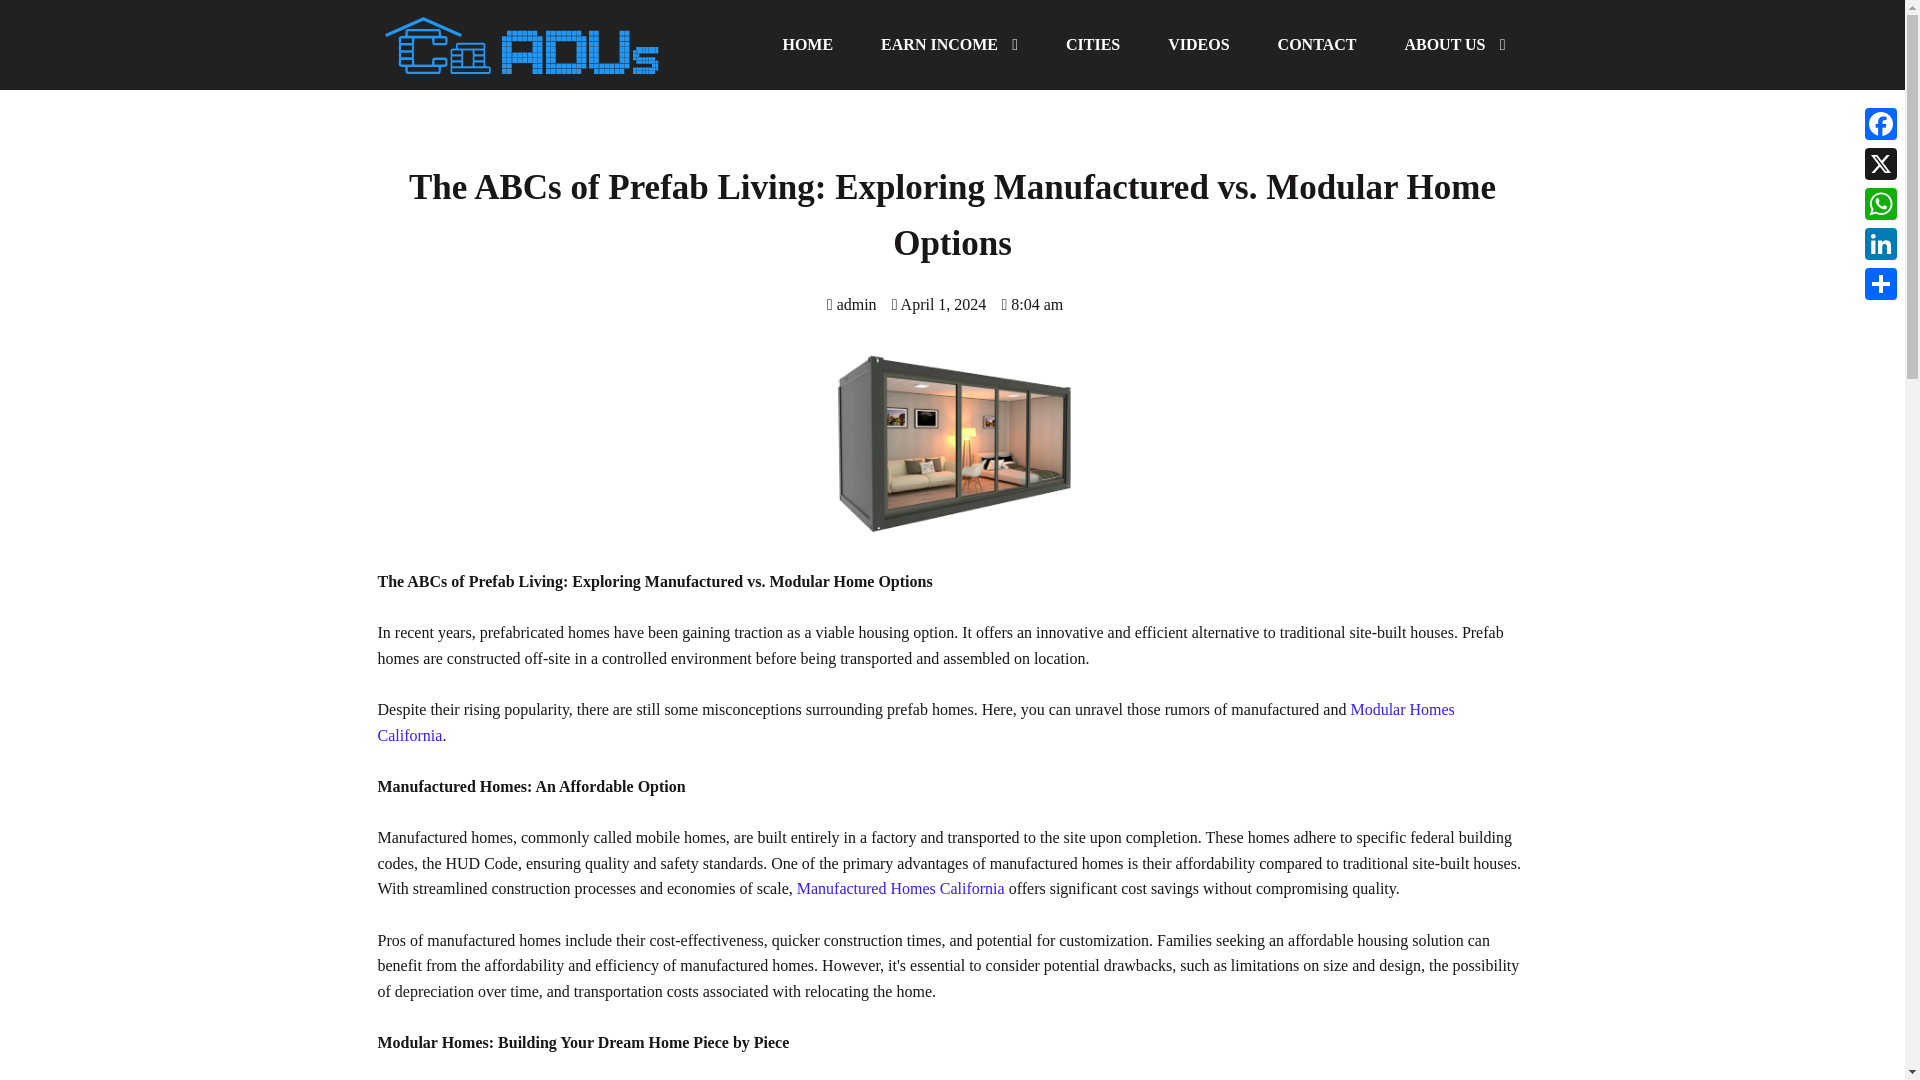 The image size is (1920, 1080). Describe the element at coordinates (1032, 304) in the screenshot. I see `8:04 am` at that location.